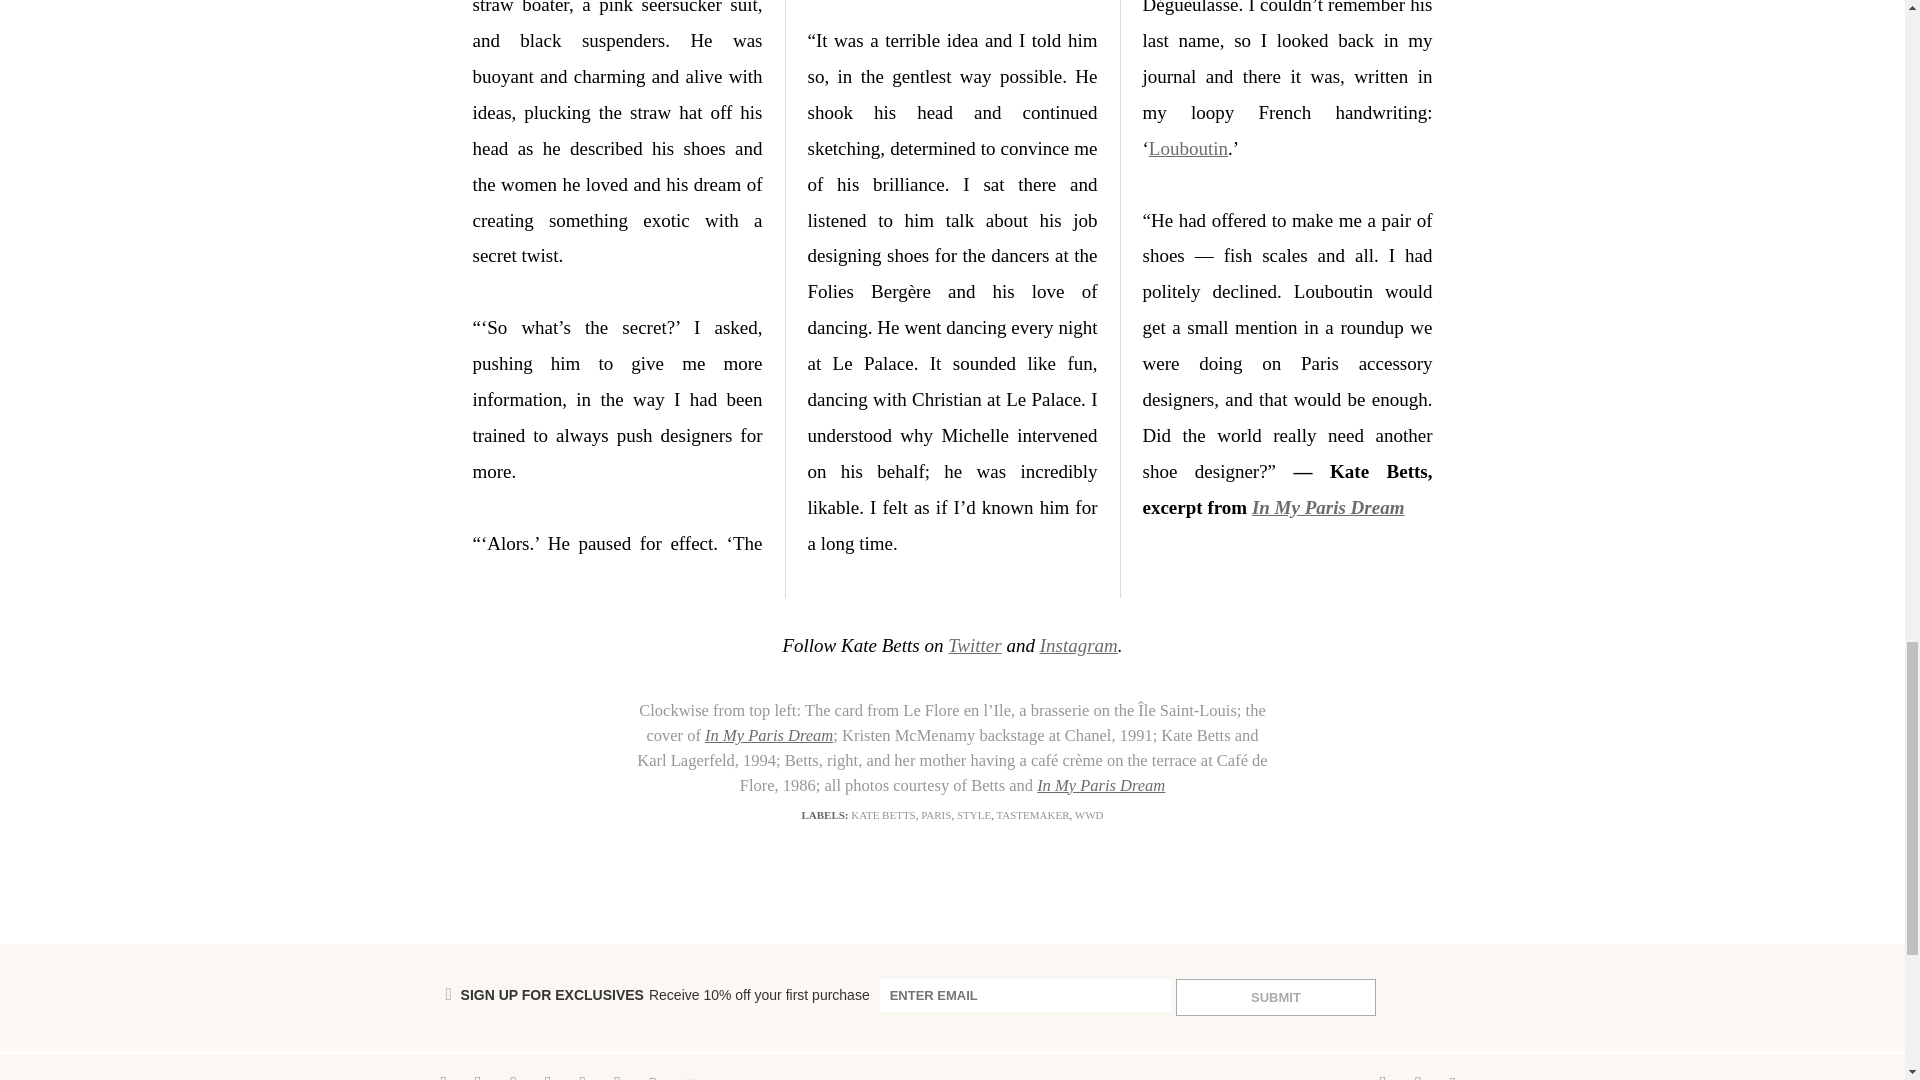 This screenshot has width=1920, height=1080. What do you see at coordinates (973, 814) in the screenshot?
I see `STYLE` at bounding box center [973, 814].